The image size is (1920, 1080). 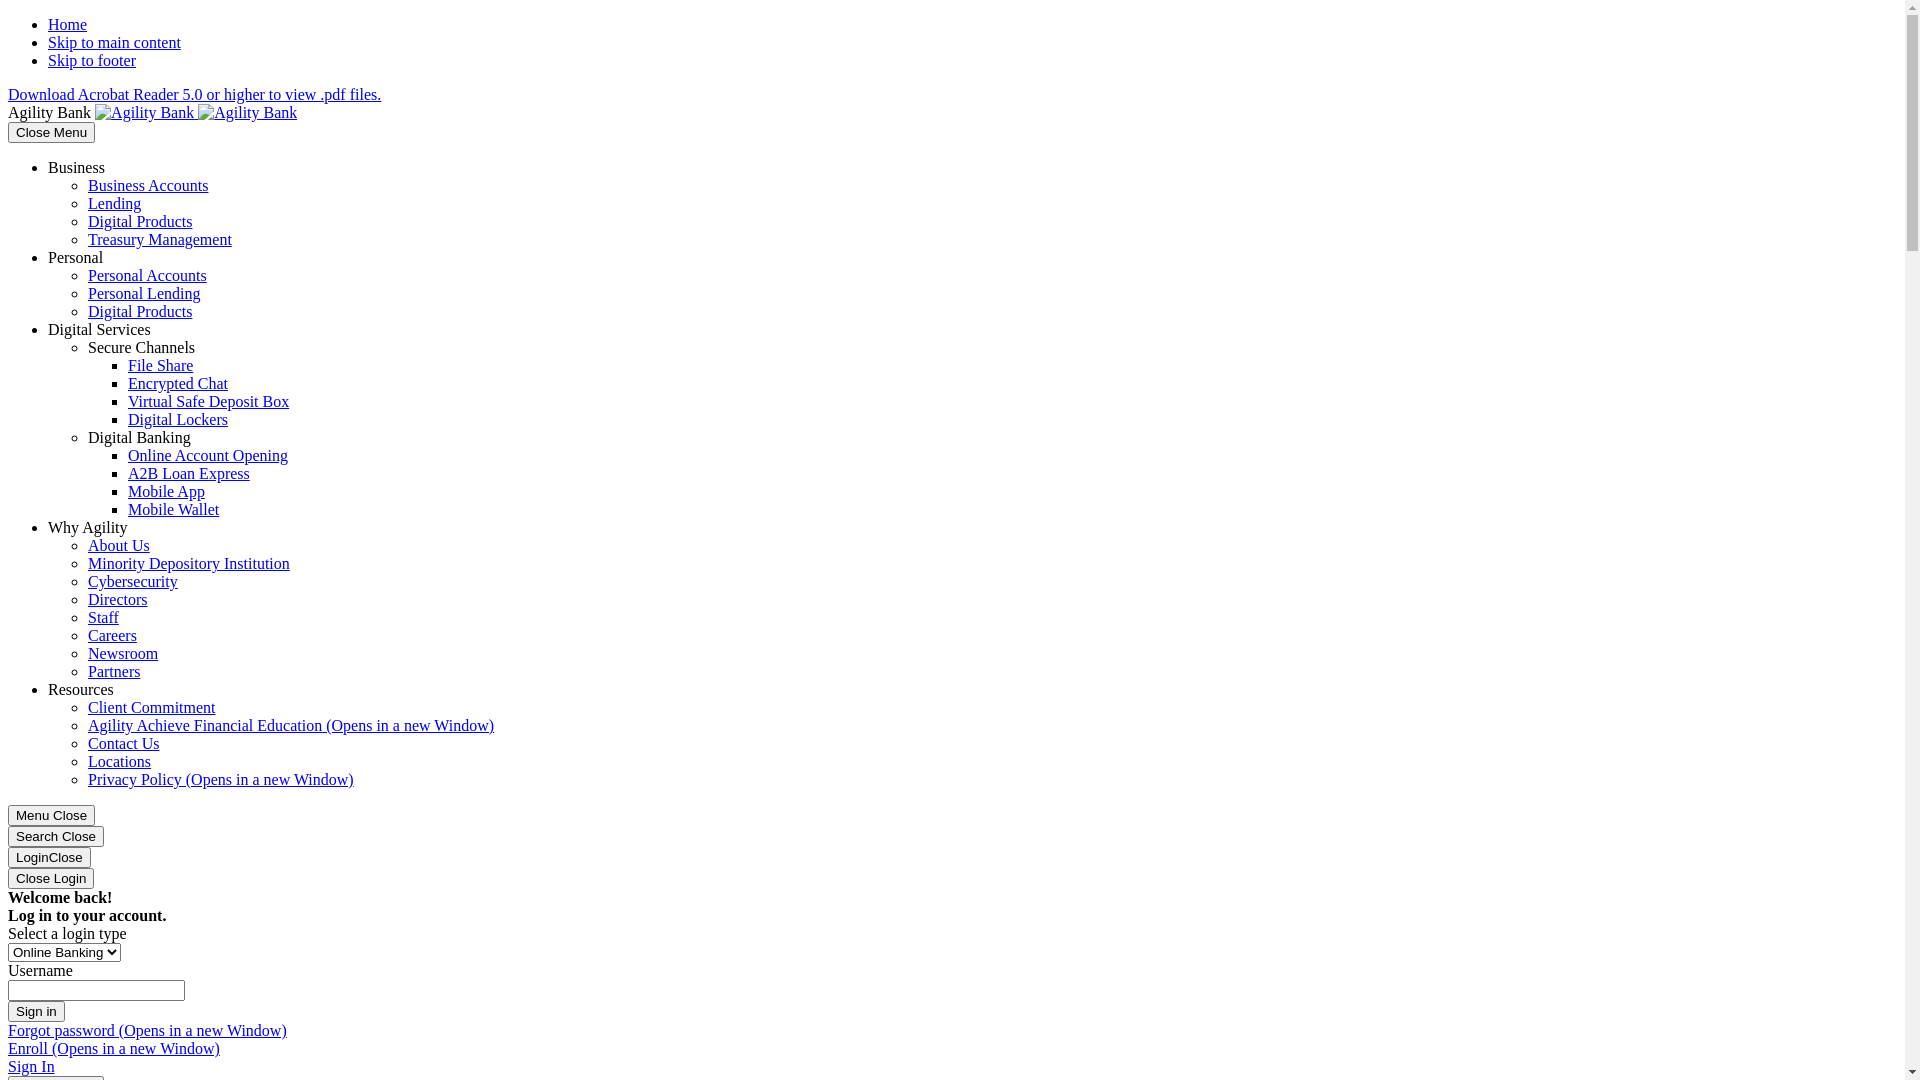 What do you see at coordinates (208, 402) in the screenshot?
I see `Virtual Safe Deposit Box` at bounding box center [208, 402].